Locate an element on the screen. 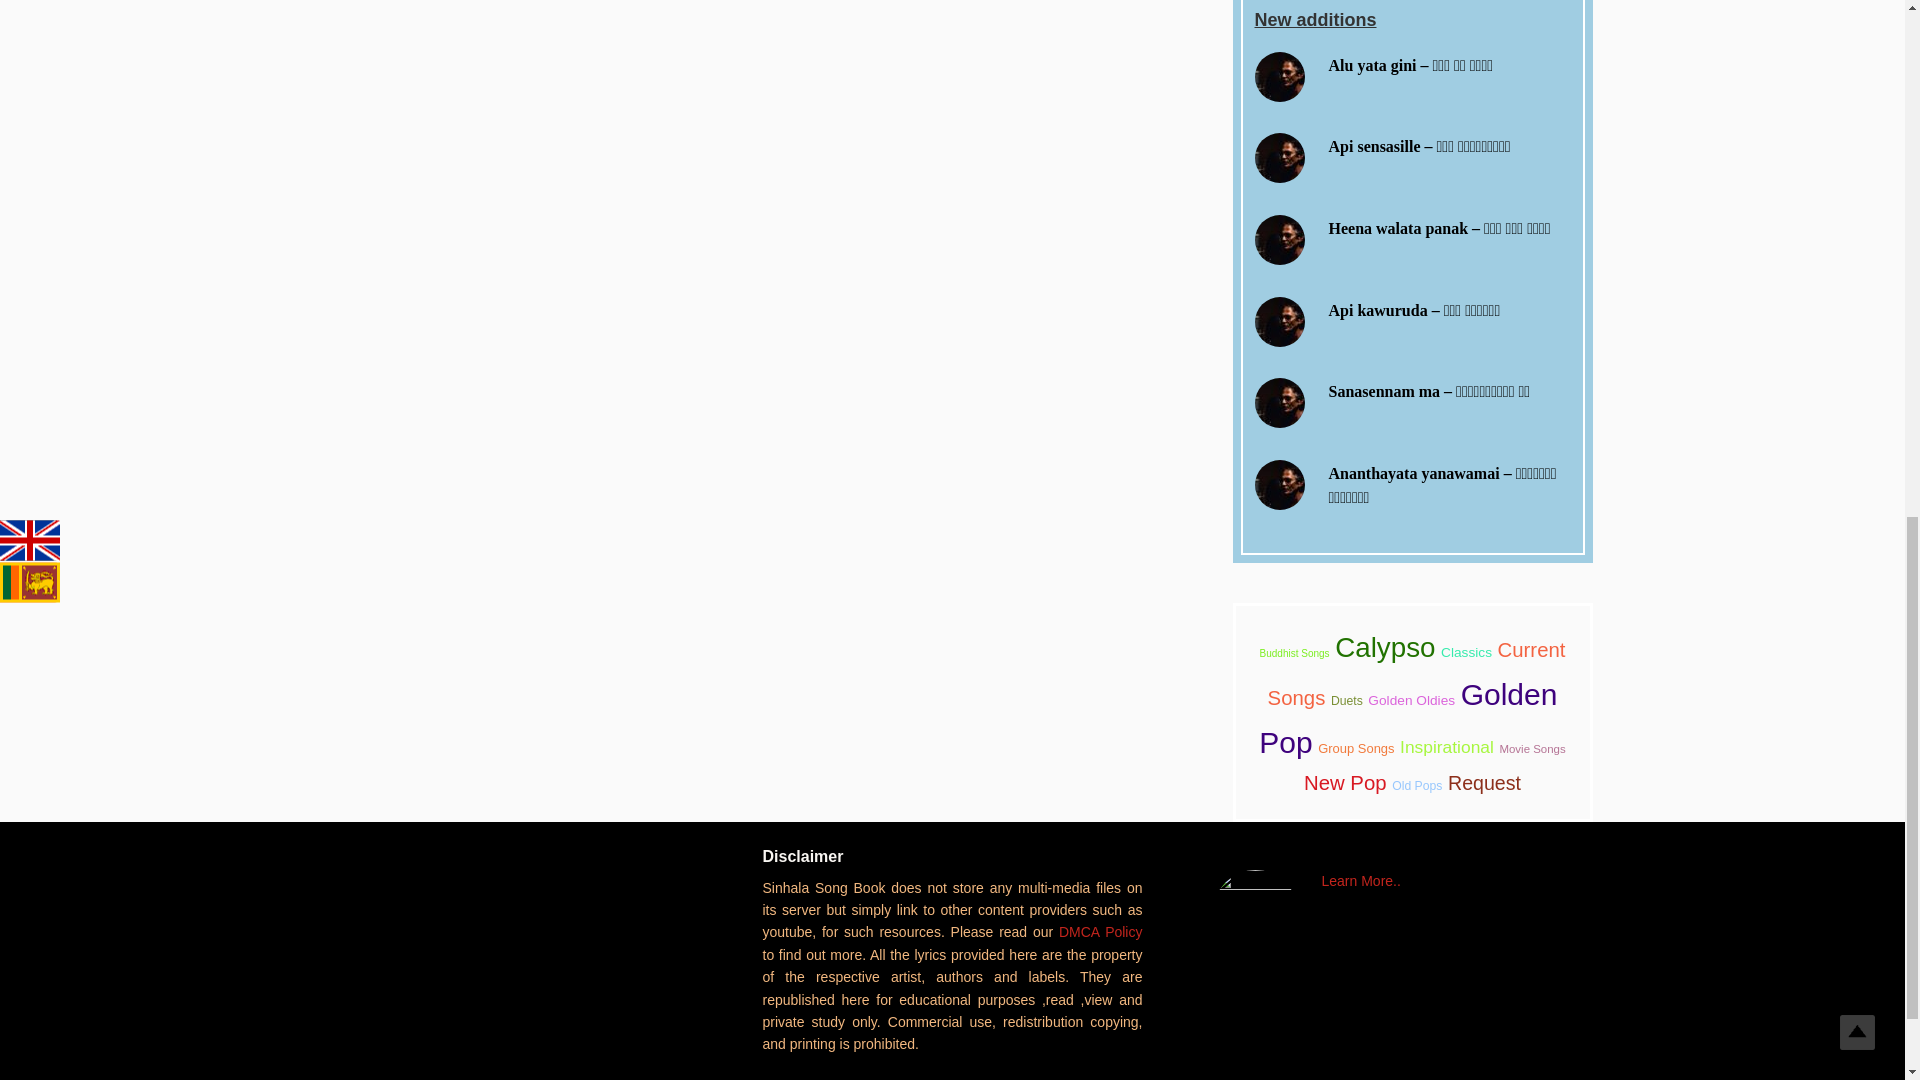 The image size is (1920, 1080). 10 topics is located at coordinates (1466, 652).